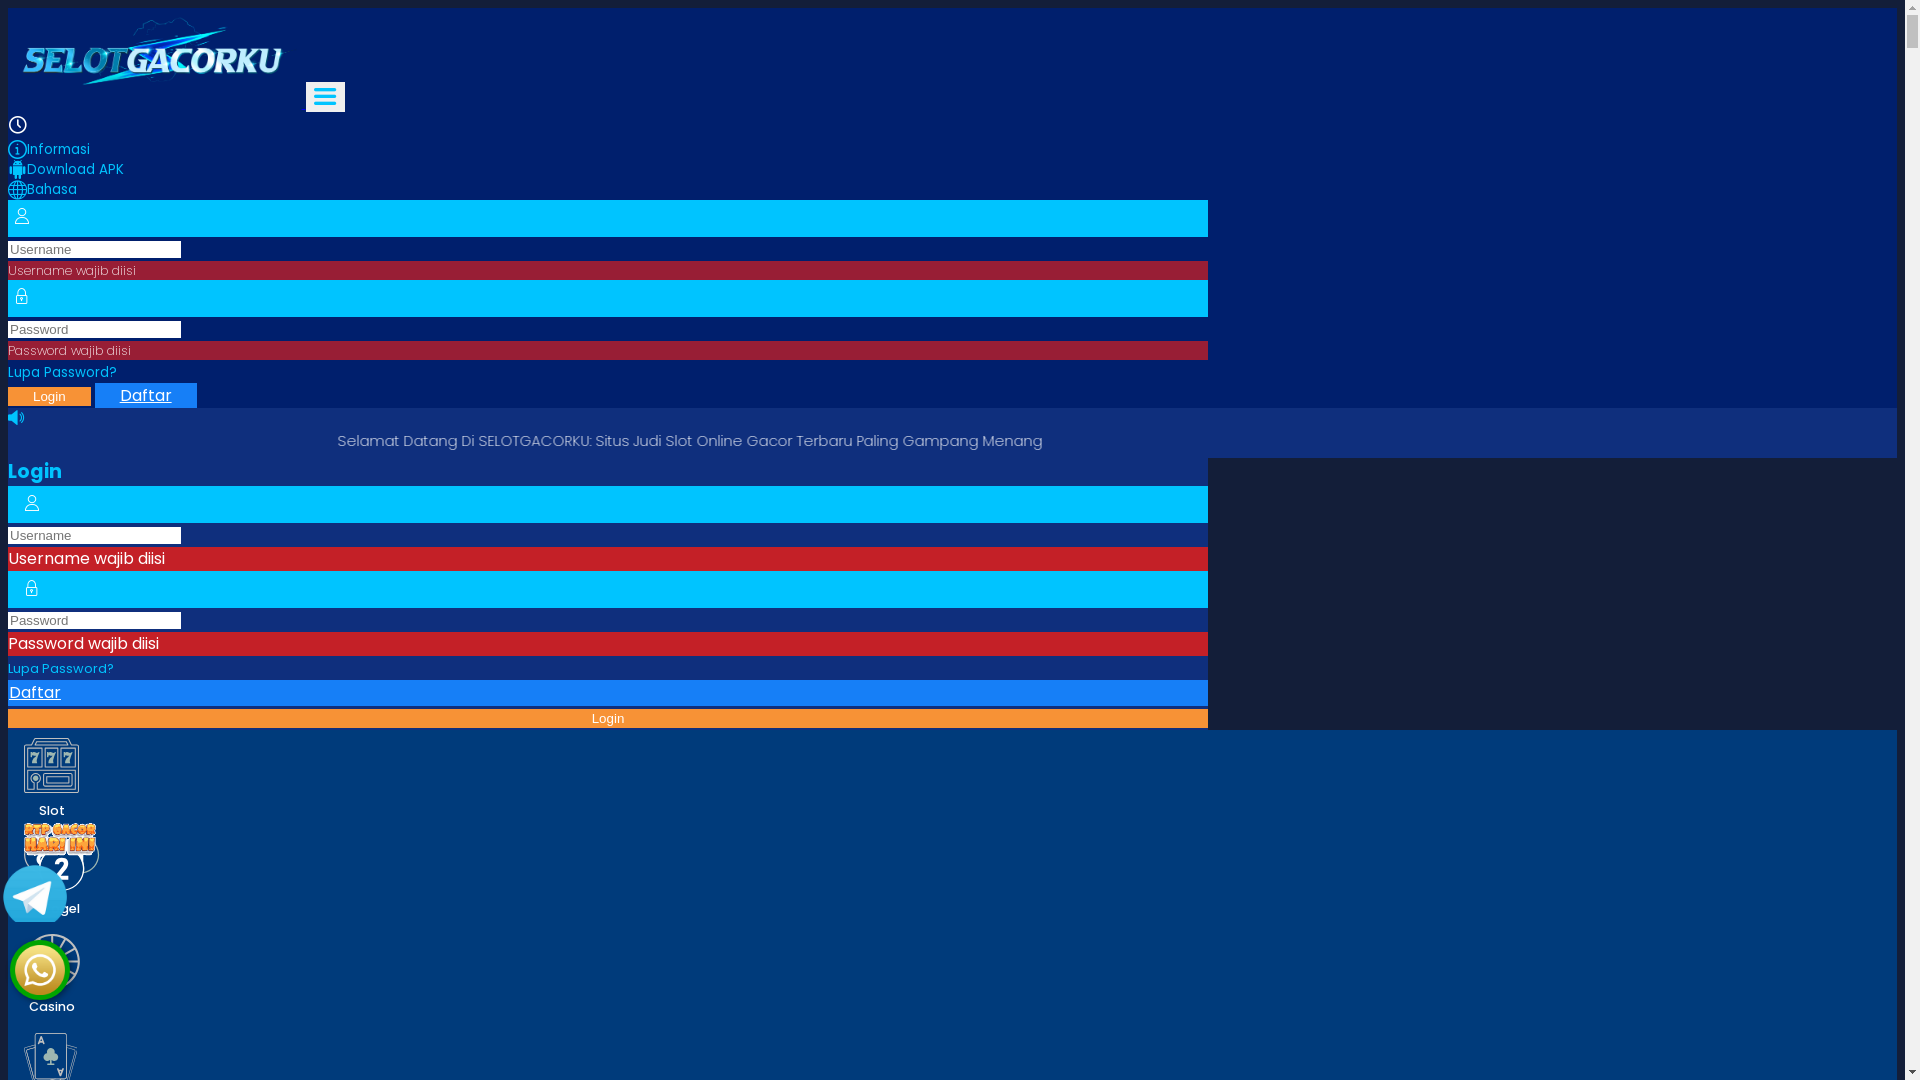 Image resolution: width=1920 pixels, height=1080 pixels. Describe the element at coordinates (608, 693) in the screenshot. I see `Daftar` at that location.